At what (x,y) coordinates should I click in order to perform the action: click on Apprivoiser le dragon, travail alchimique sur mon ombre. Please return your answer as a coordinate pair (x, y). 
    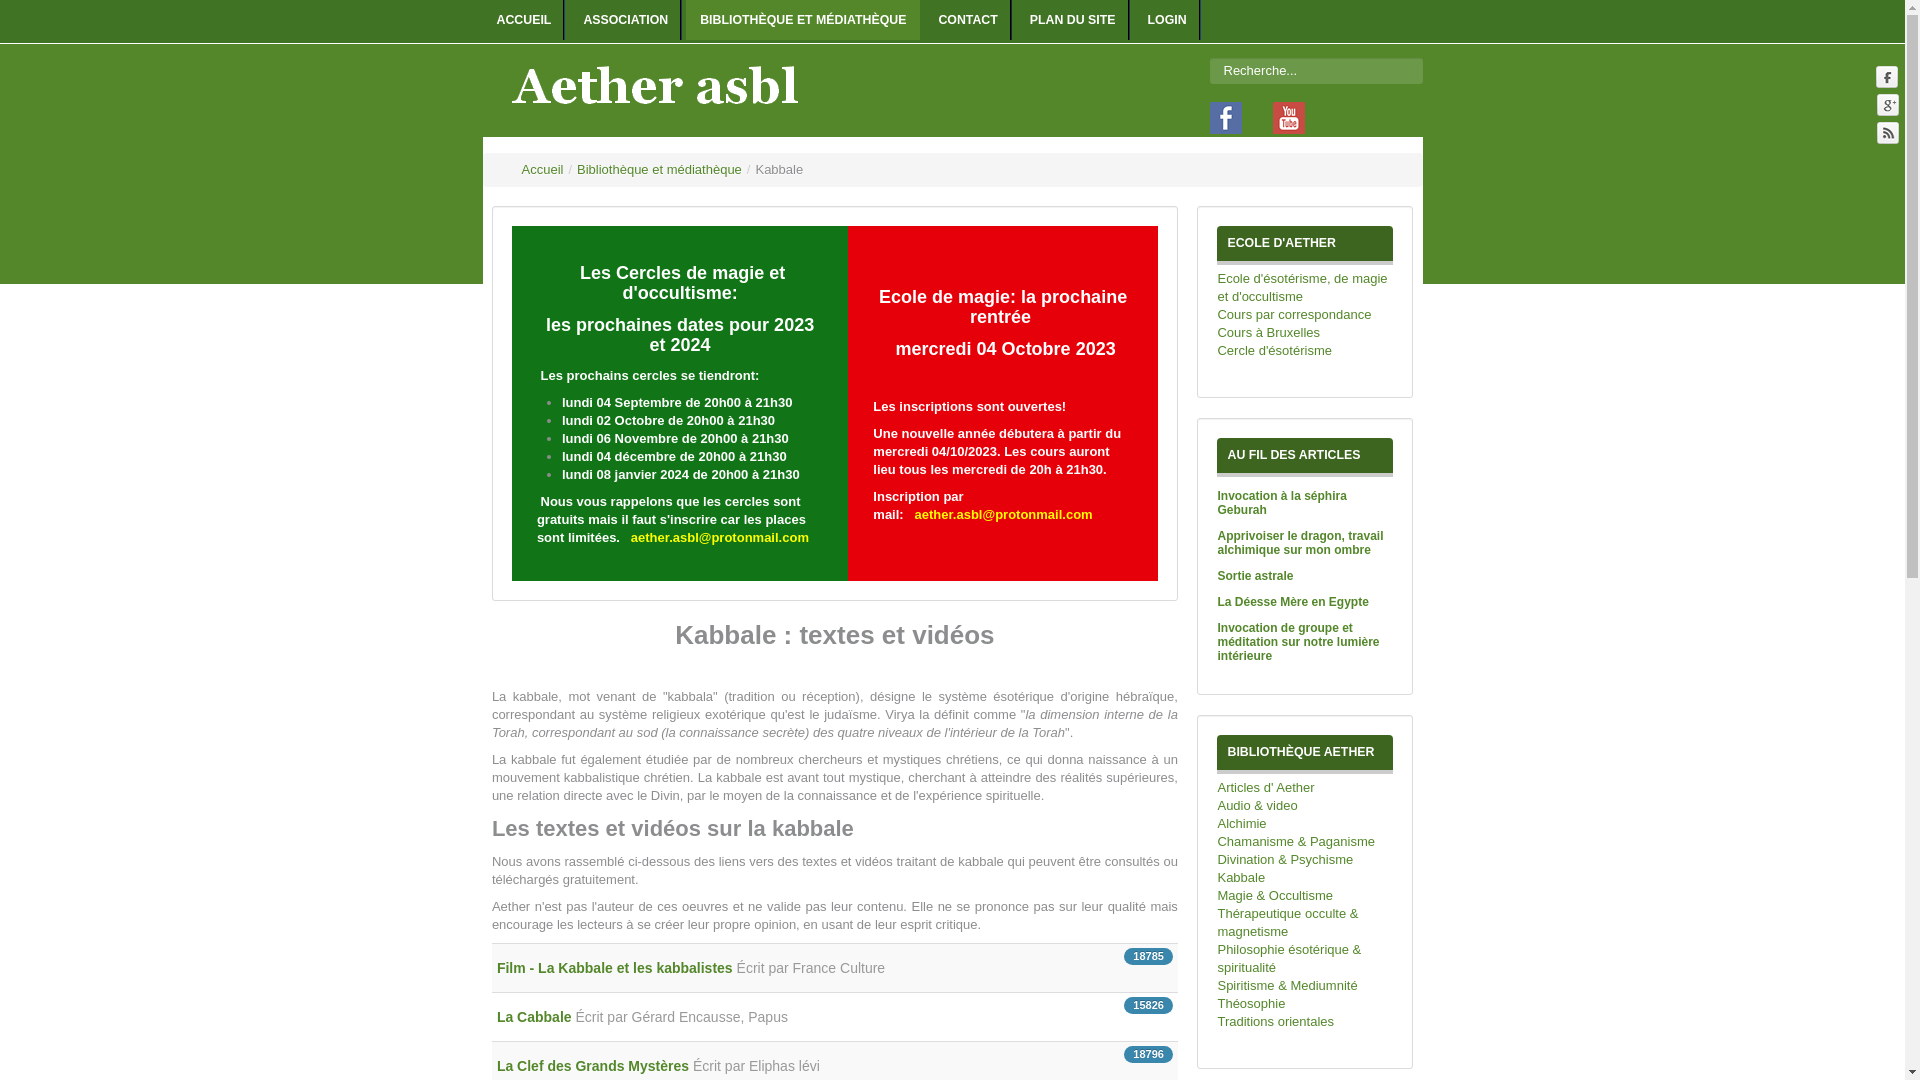
    Looking at the image, I should click on (1300, 543).